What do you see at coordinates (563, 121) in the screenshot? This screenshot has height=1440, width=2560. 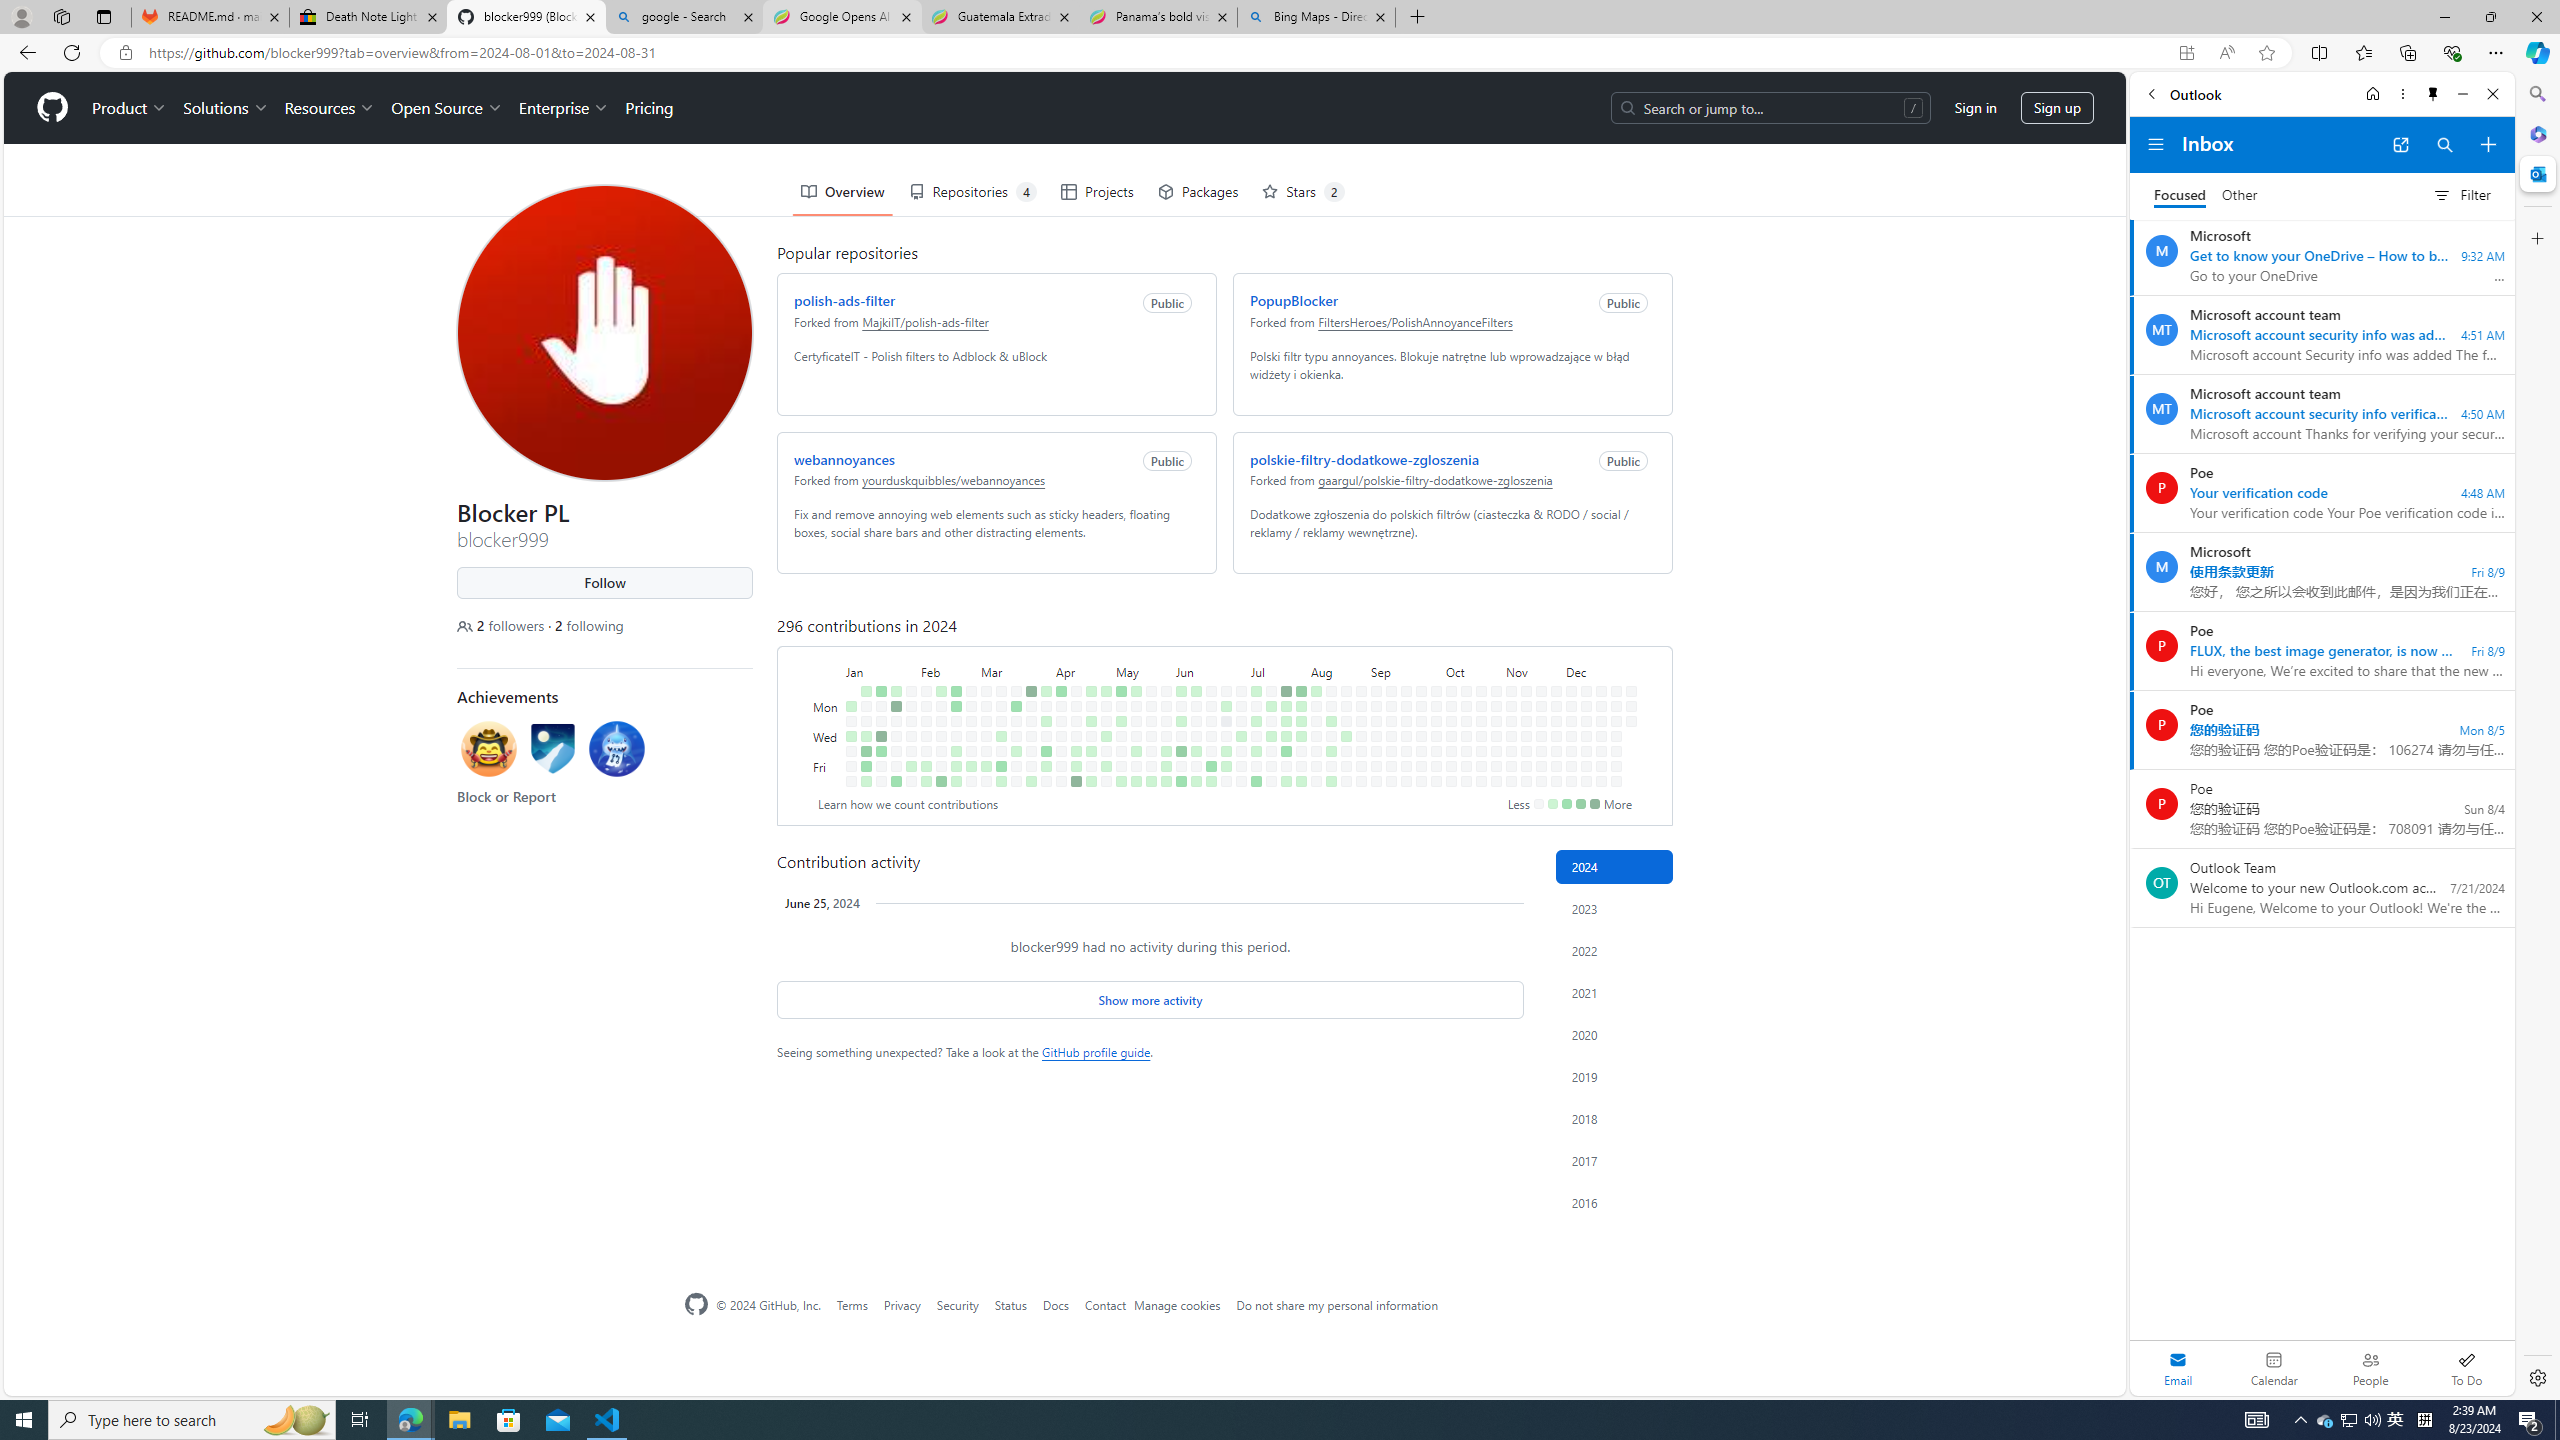 I see `Nearshore Americas` at bounding box center [563, 121].